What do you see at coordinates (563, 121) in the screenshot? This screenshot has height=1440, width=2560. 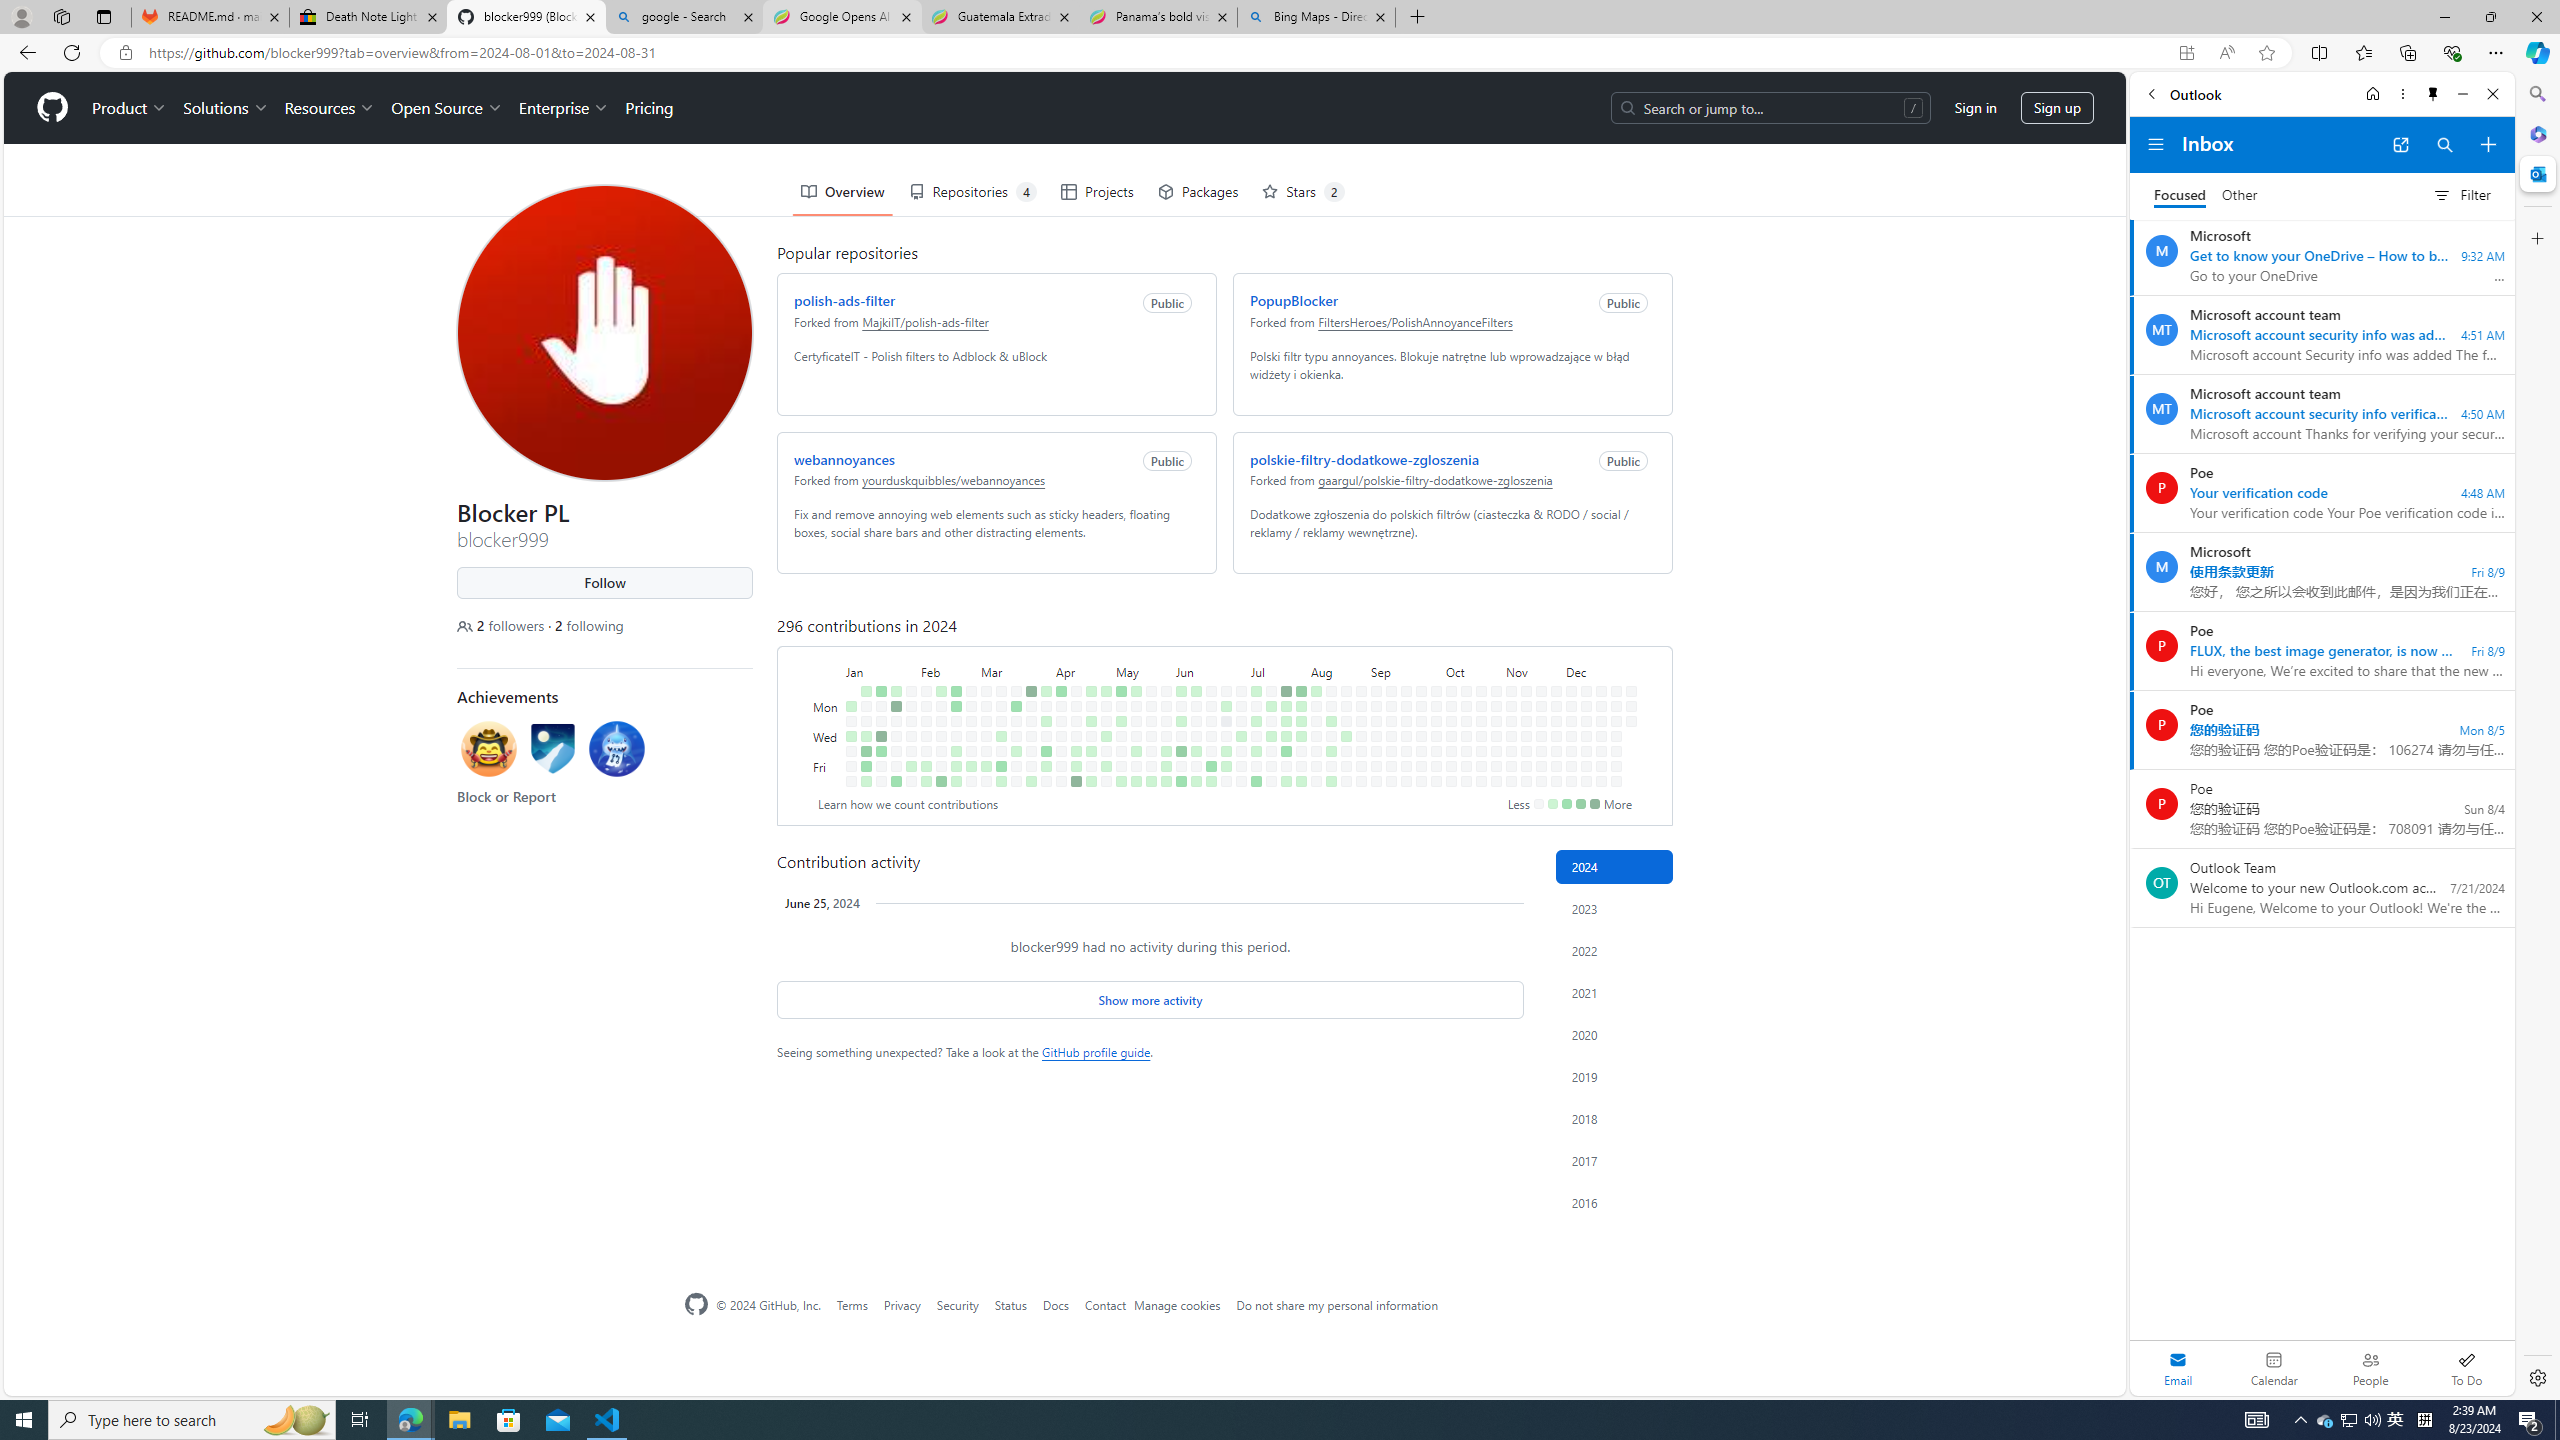 I see `Nearshore Americas` at bounding box center [563, 121].